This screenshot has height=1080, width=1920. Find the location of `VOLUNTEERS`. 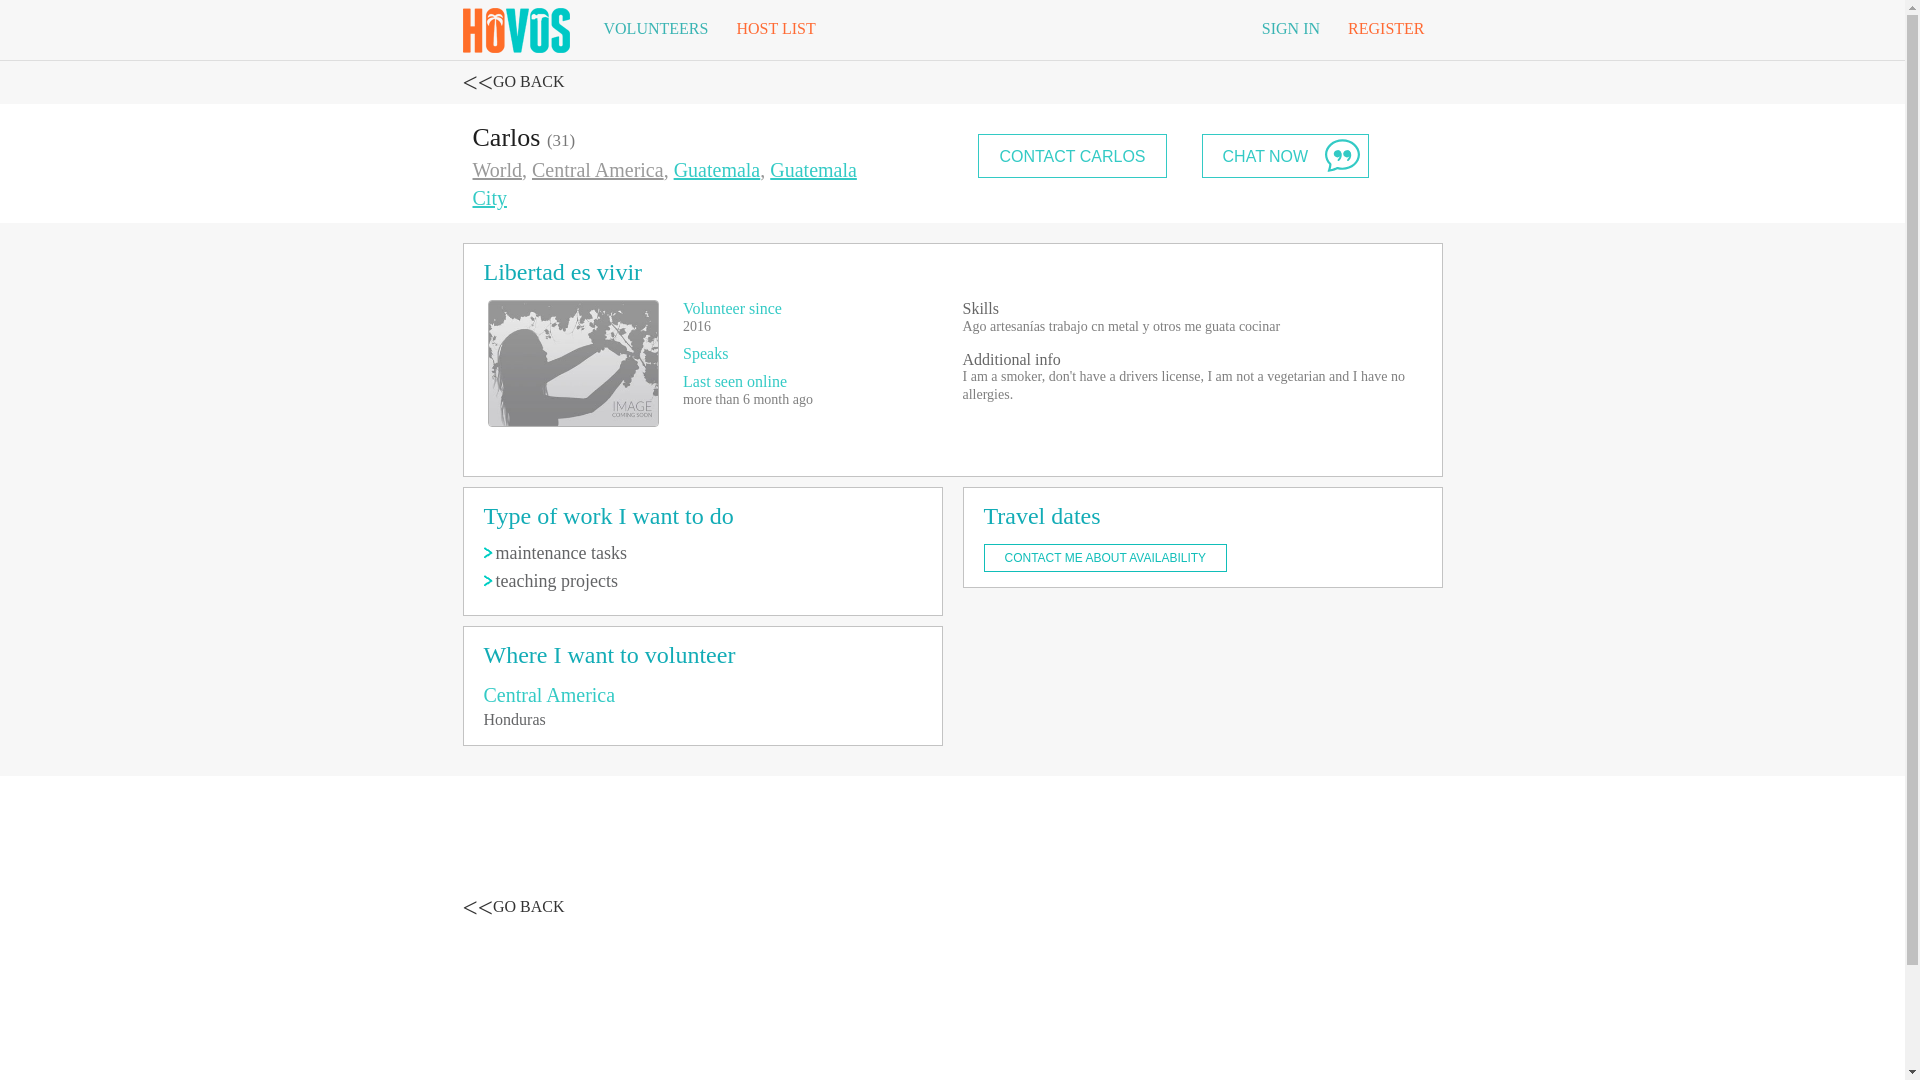

VOLUNTEERS is located at coordinates (656, 29).